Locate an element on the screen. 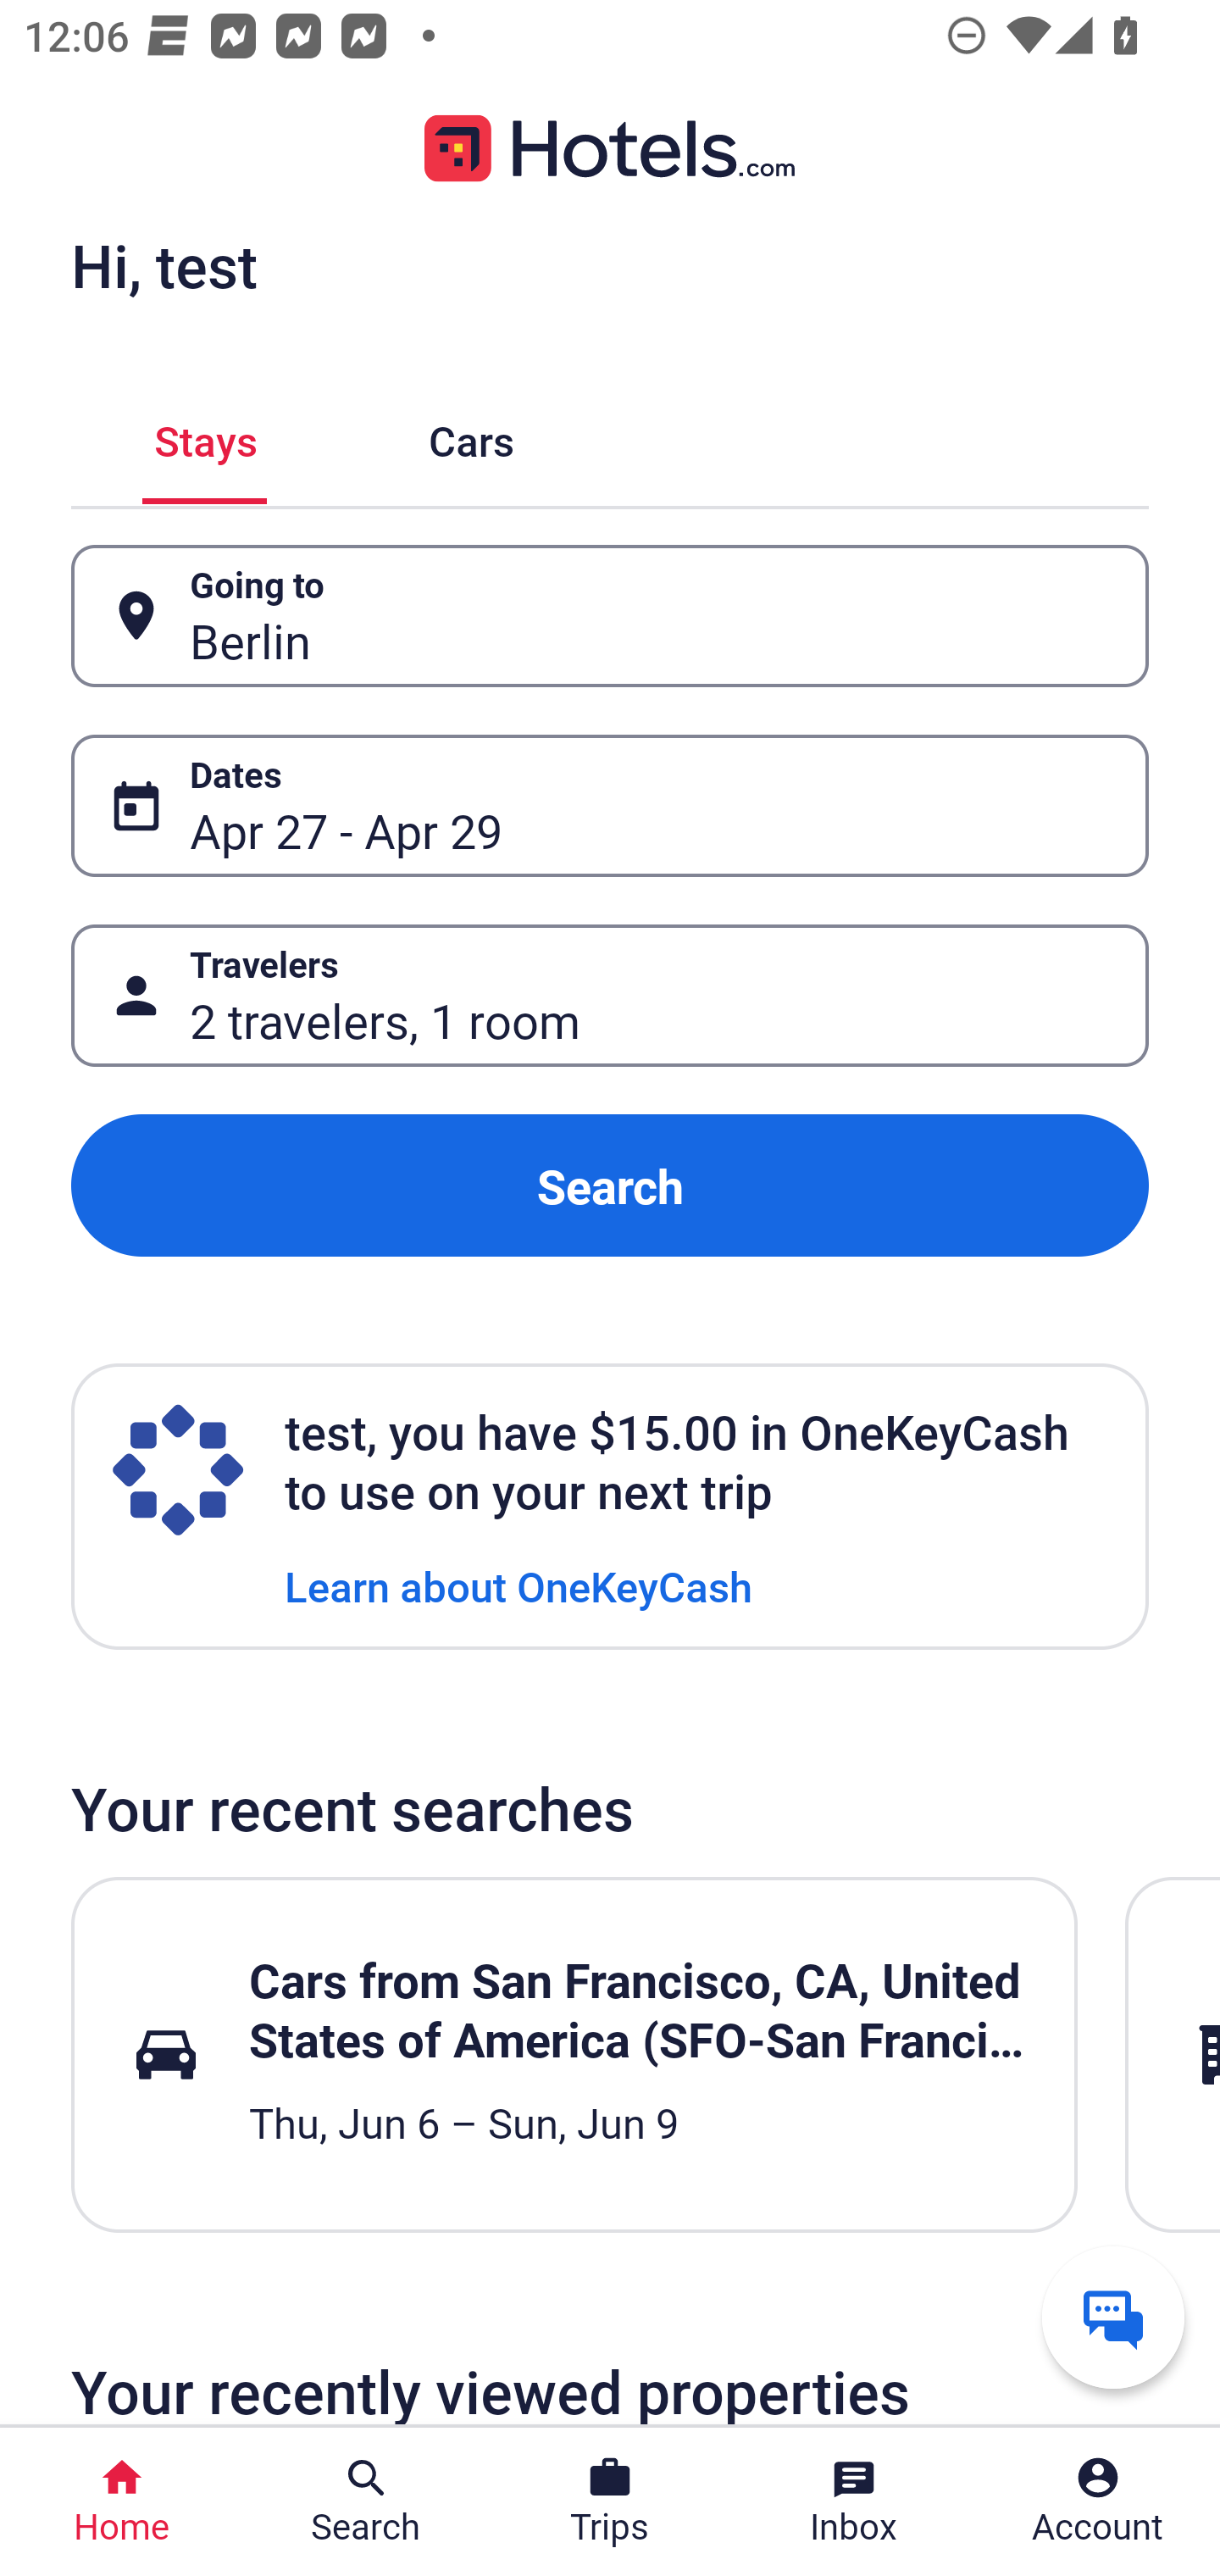 The height and width of the screenshot is (2576, 1220). Learn about OneKeyCash Learn about OneKeyCash Link is located at coordinates (518, 1585).